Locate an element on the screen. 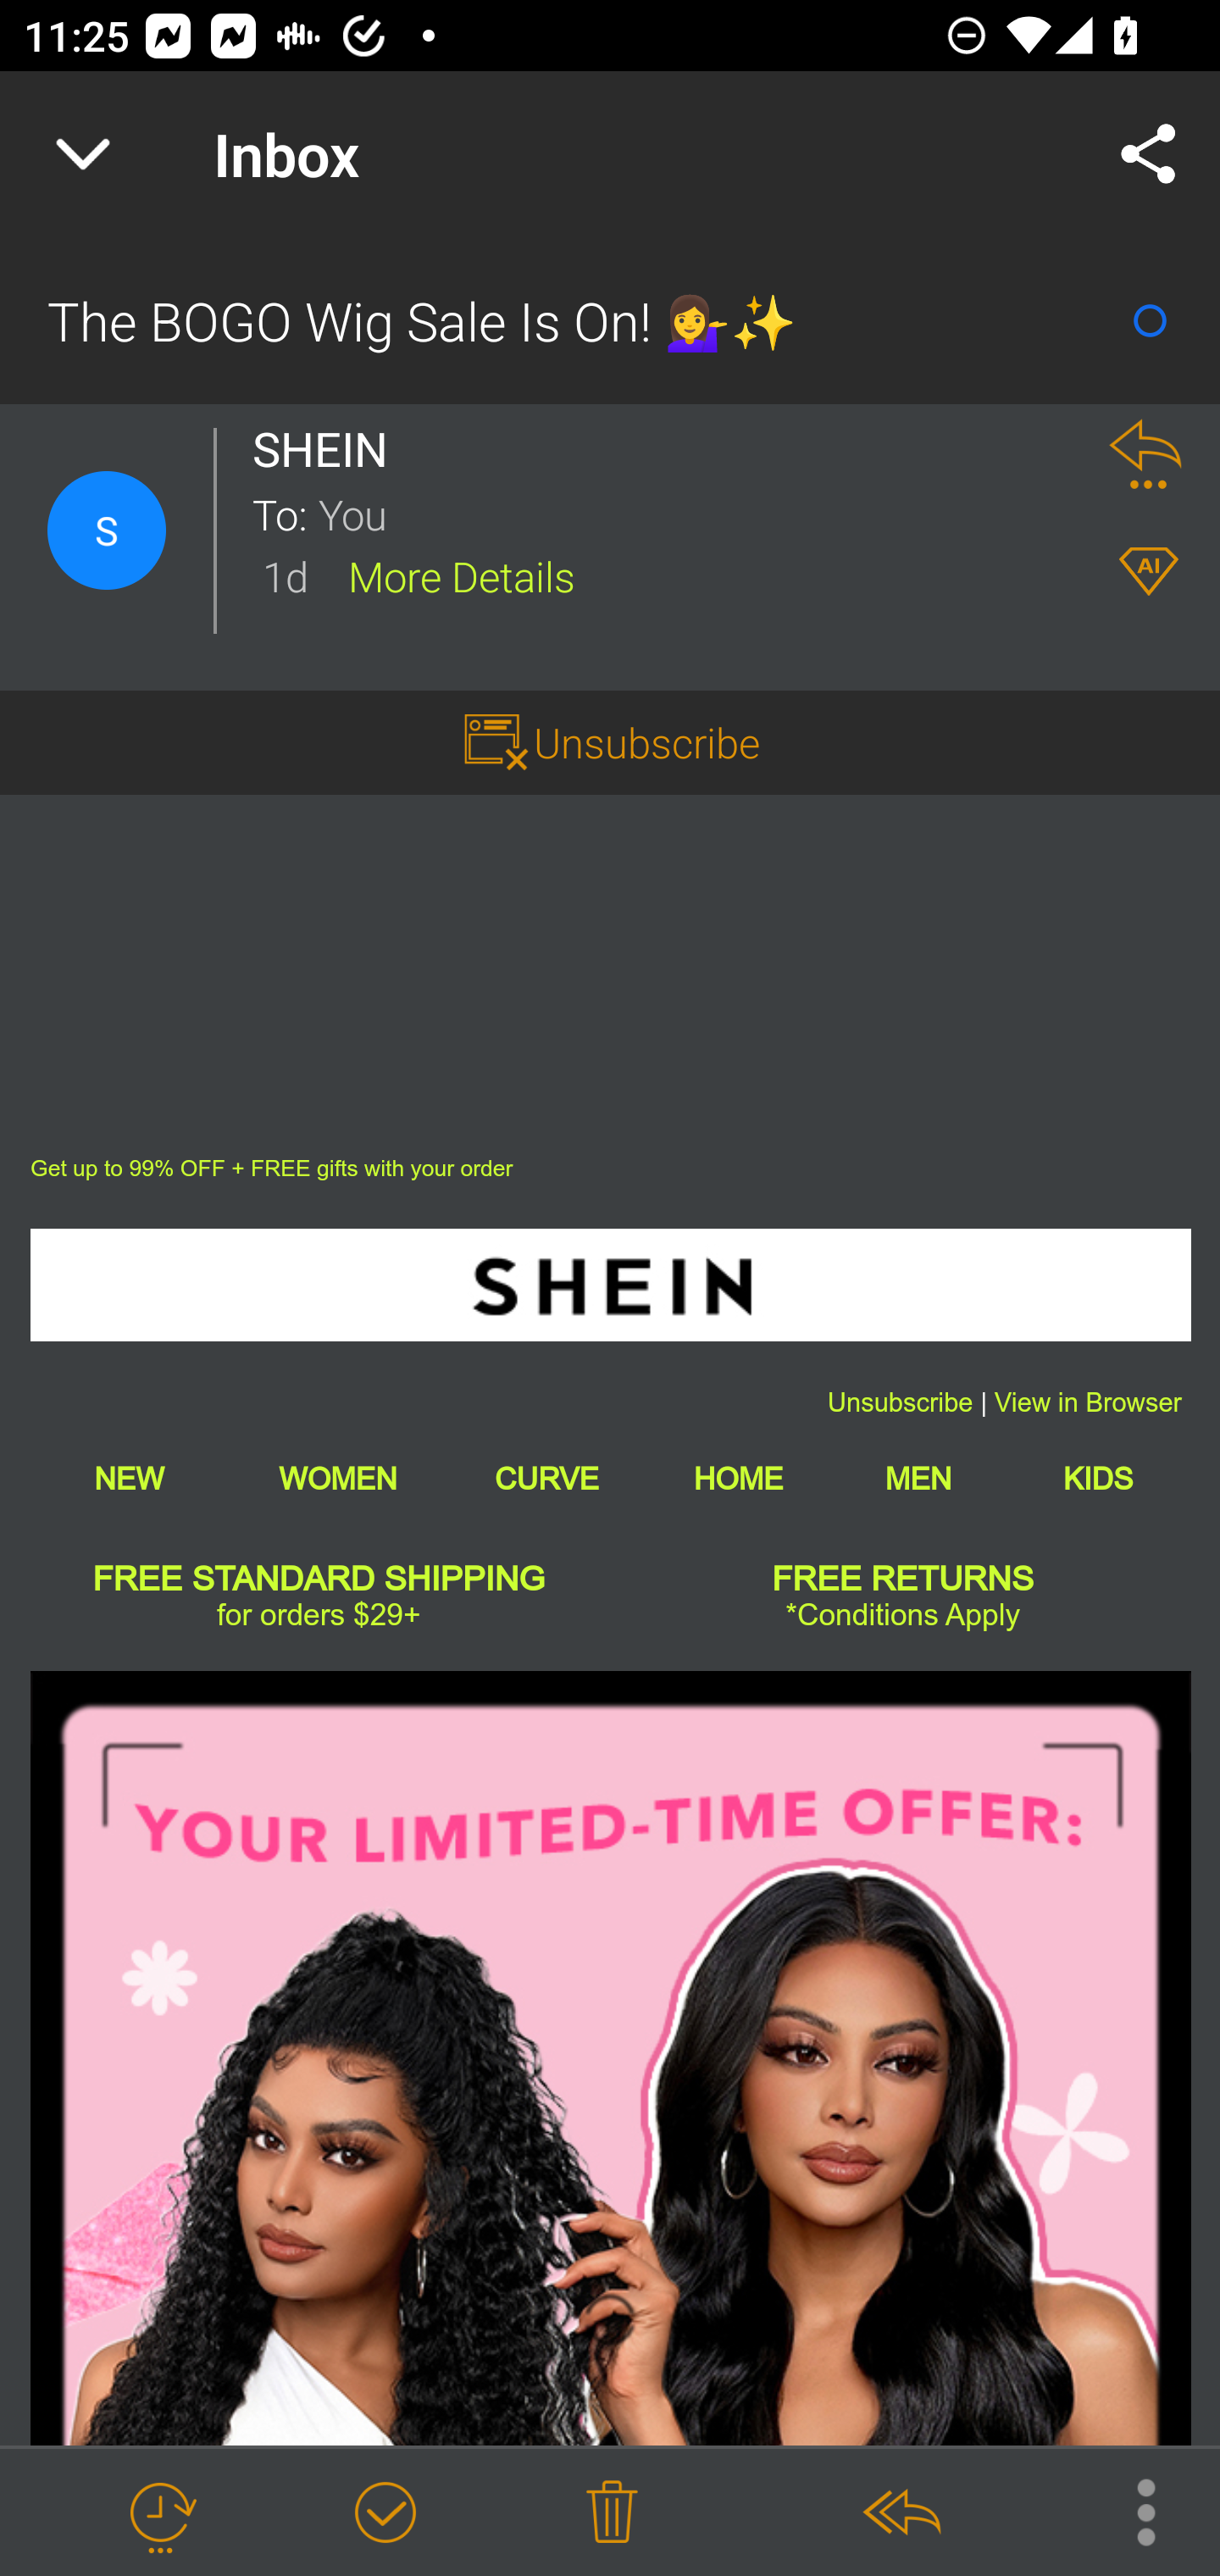  Get up to 99% OFF + FREE gifts with your order is located at coordinates (273, 1168).